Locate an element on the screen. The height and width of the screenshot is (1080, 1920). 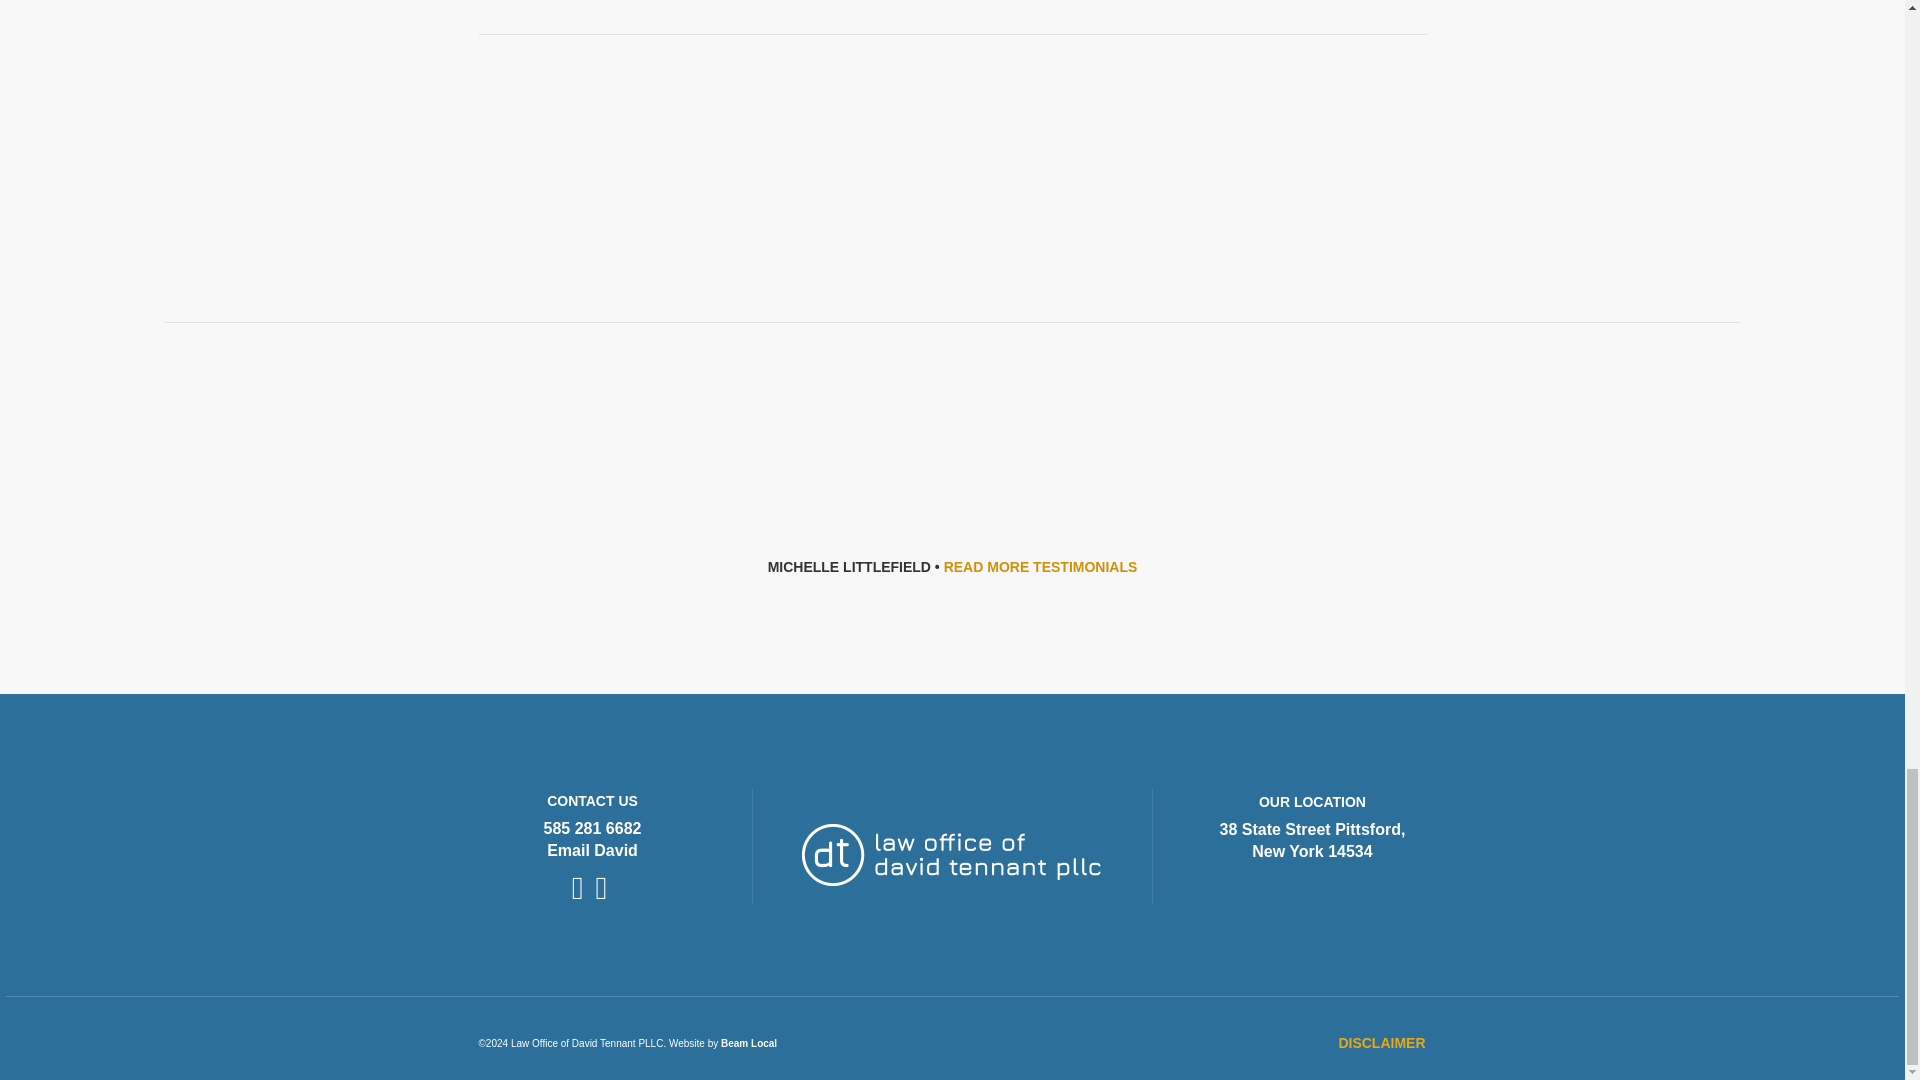
38 State Street Pittsford, is located at coordinates (1312, 829).